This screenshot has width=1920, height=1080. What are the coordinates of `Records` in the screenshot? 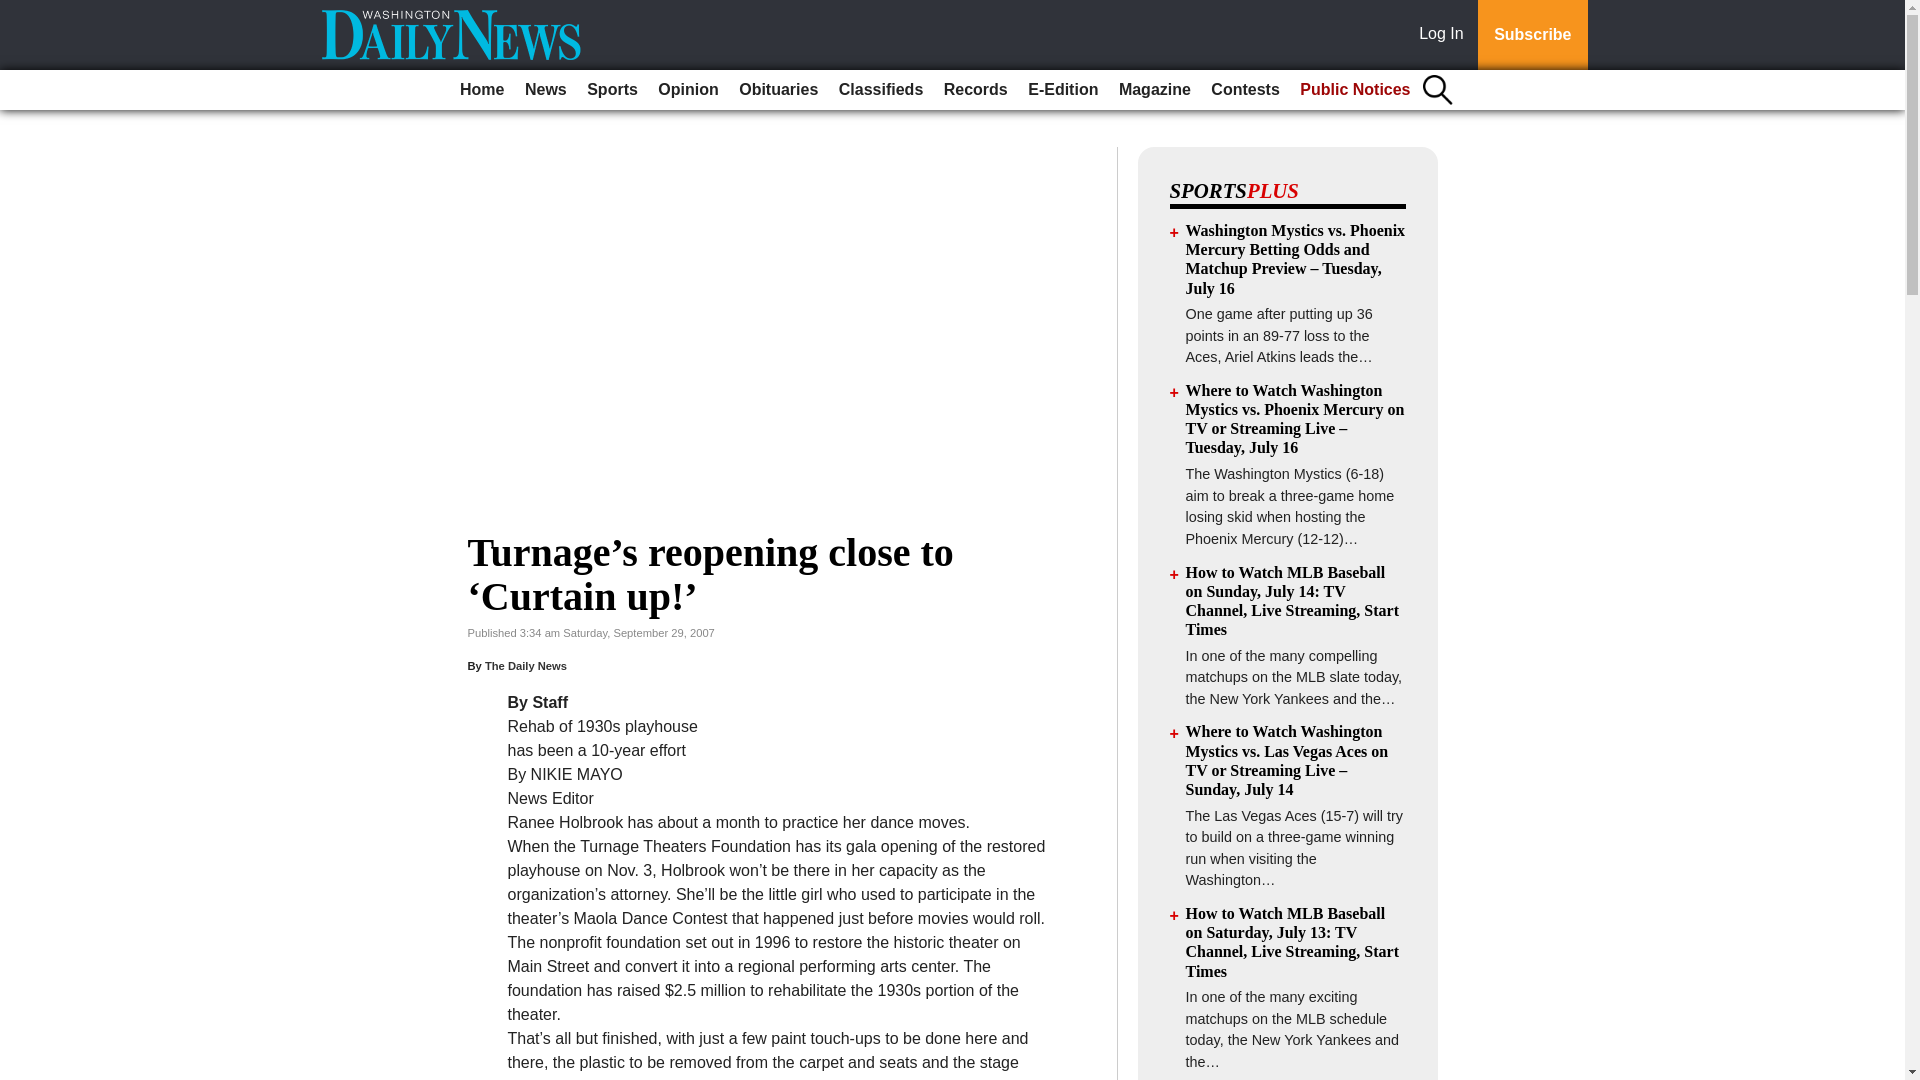 It's located at (976, 90).